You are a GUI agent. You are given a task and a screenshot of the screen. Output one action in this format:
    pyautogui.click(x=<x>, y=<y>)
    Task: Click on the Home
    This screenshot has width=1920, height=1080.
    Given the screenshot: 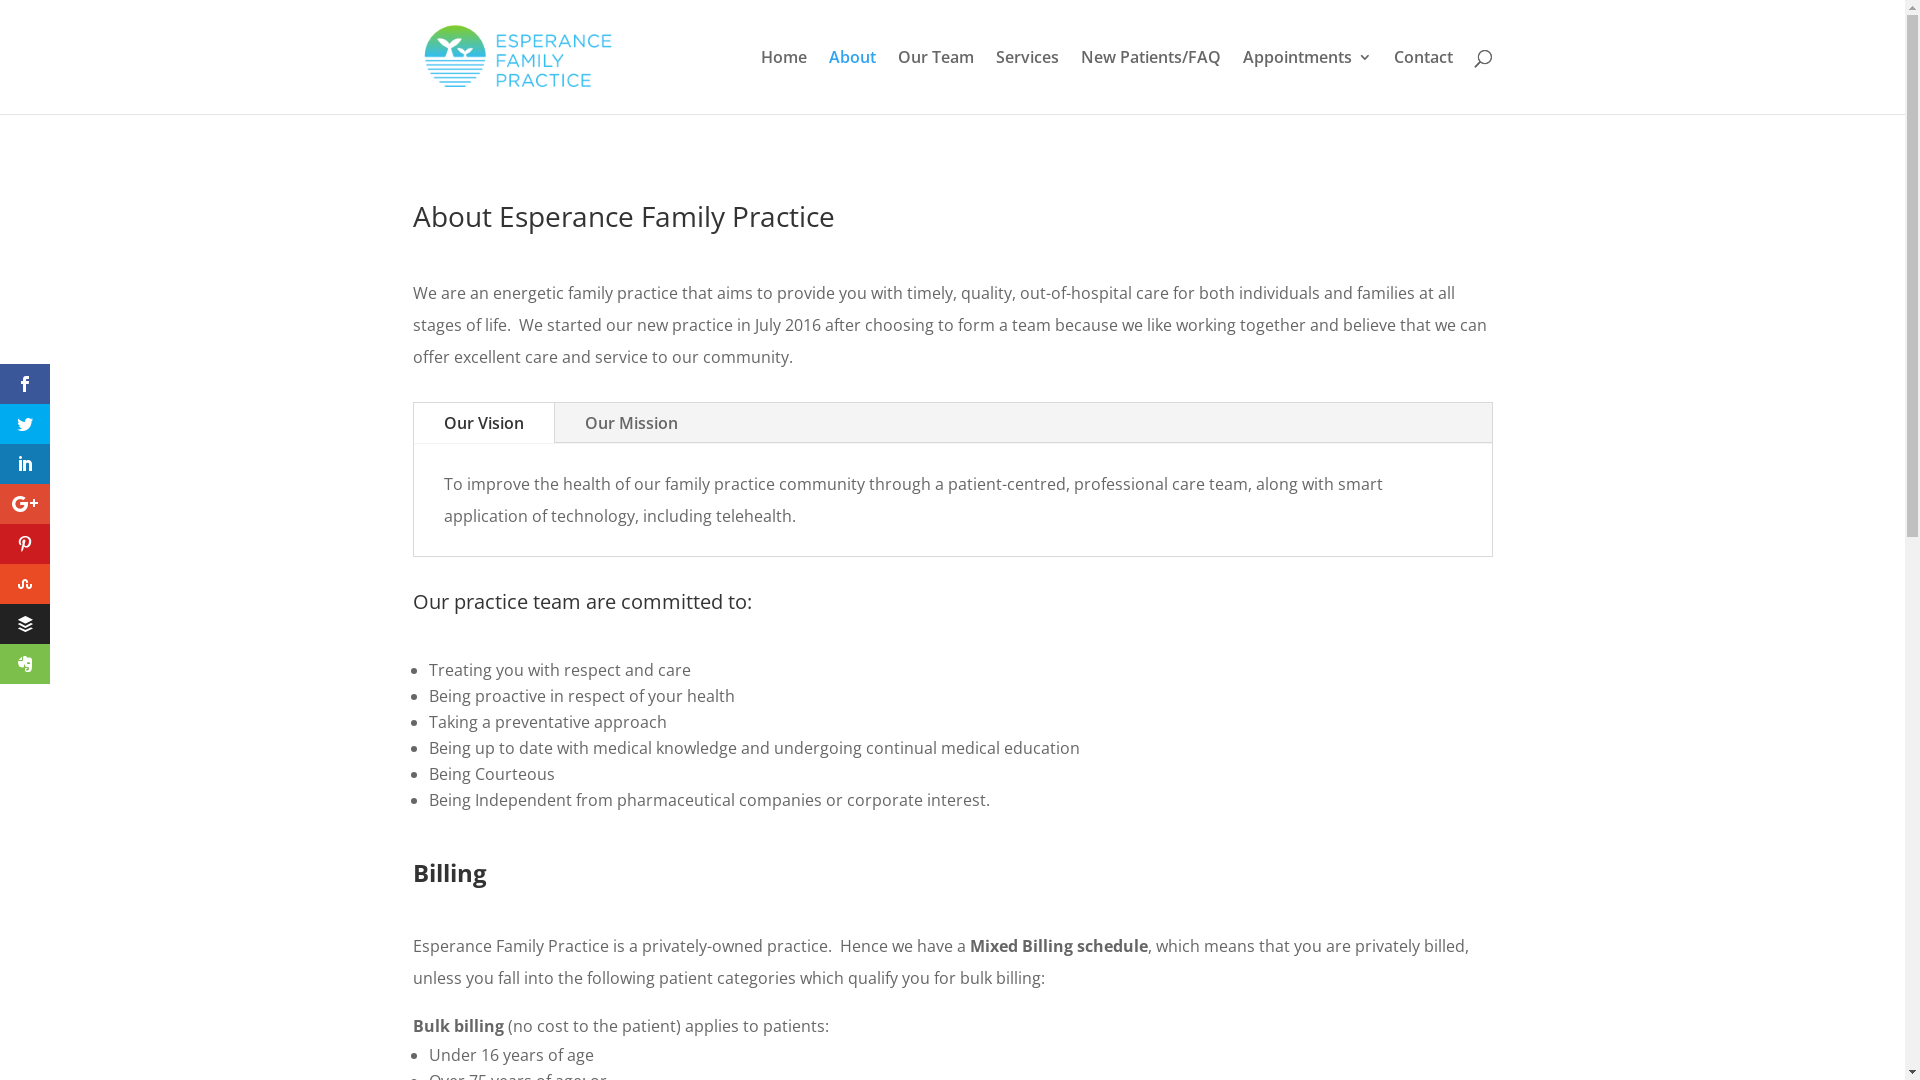 What is the action you would take?
    pyautogui.click(x=783, y=82)
    